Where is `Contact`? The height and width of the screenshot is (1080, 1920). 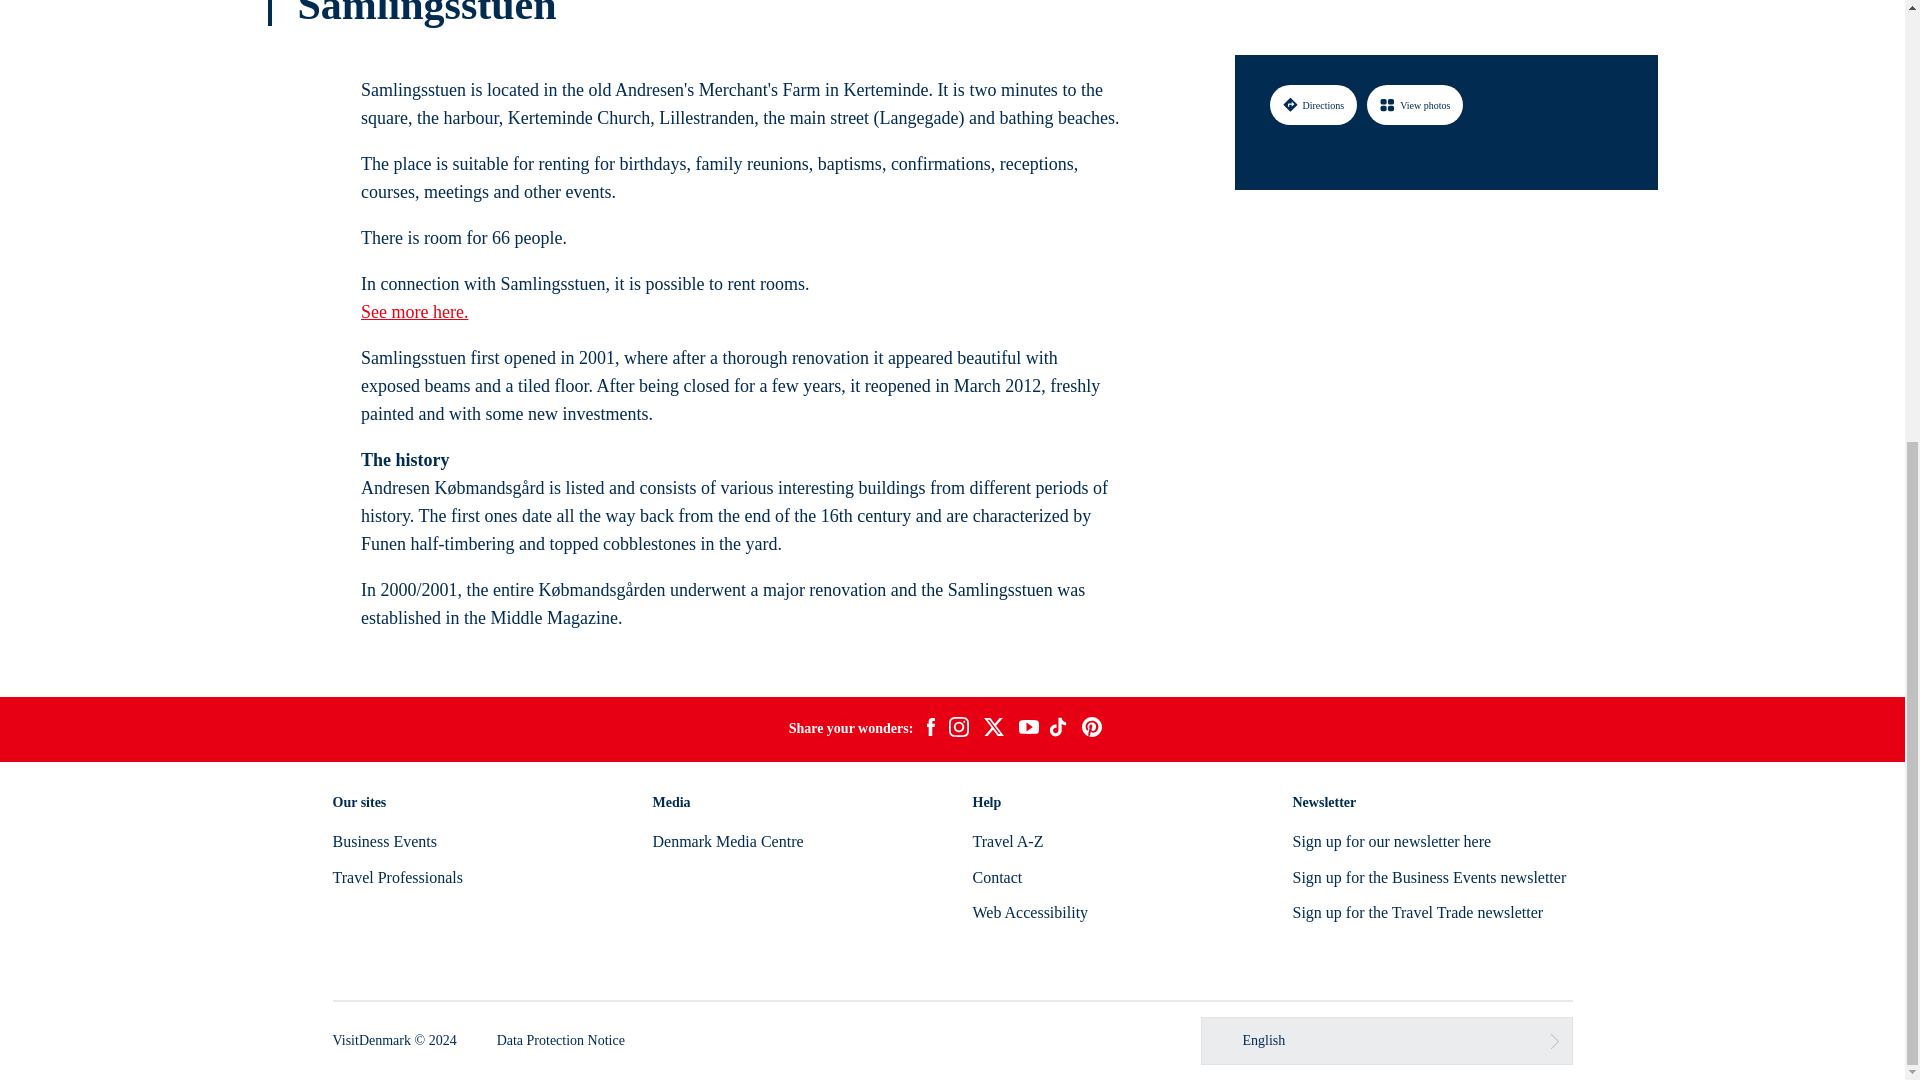
Contact is located at coordinates (996, 877).